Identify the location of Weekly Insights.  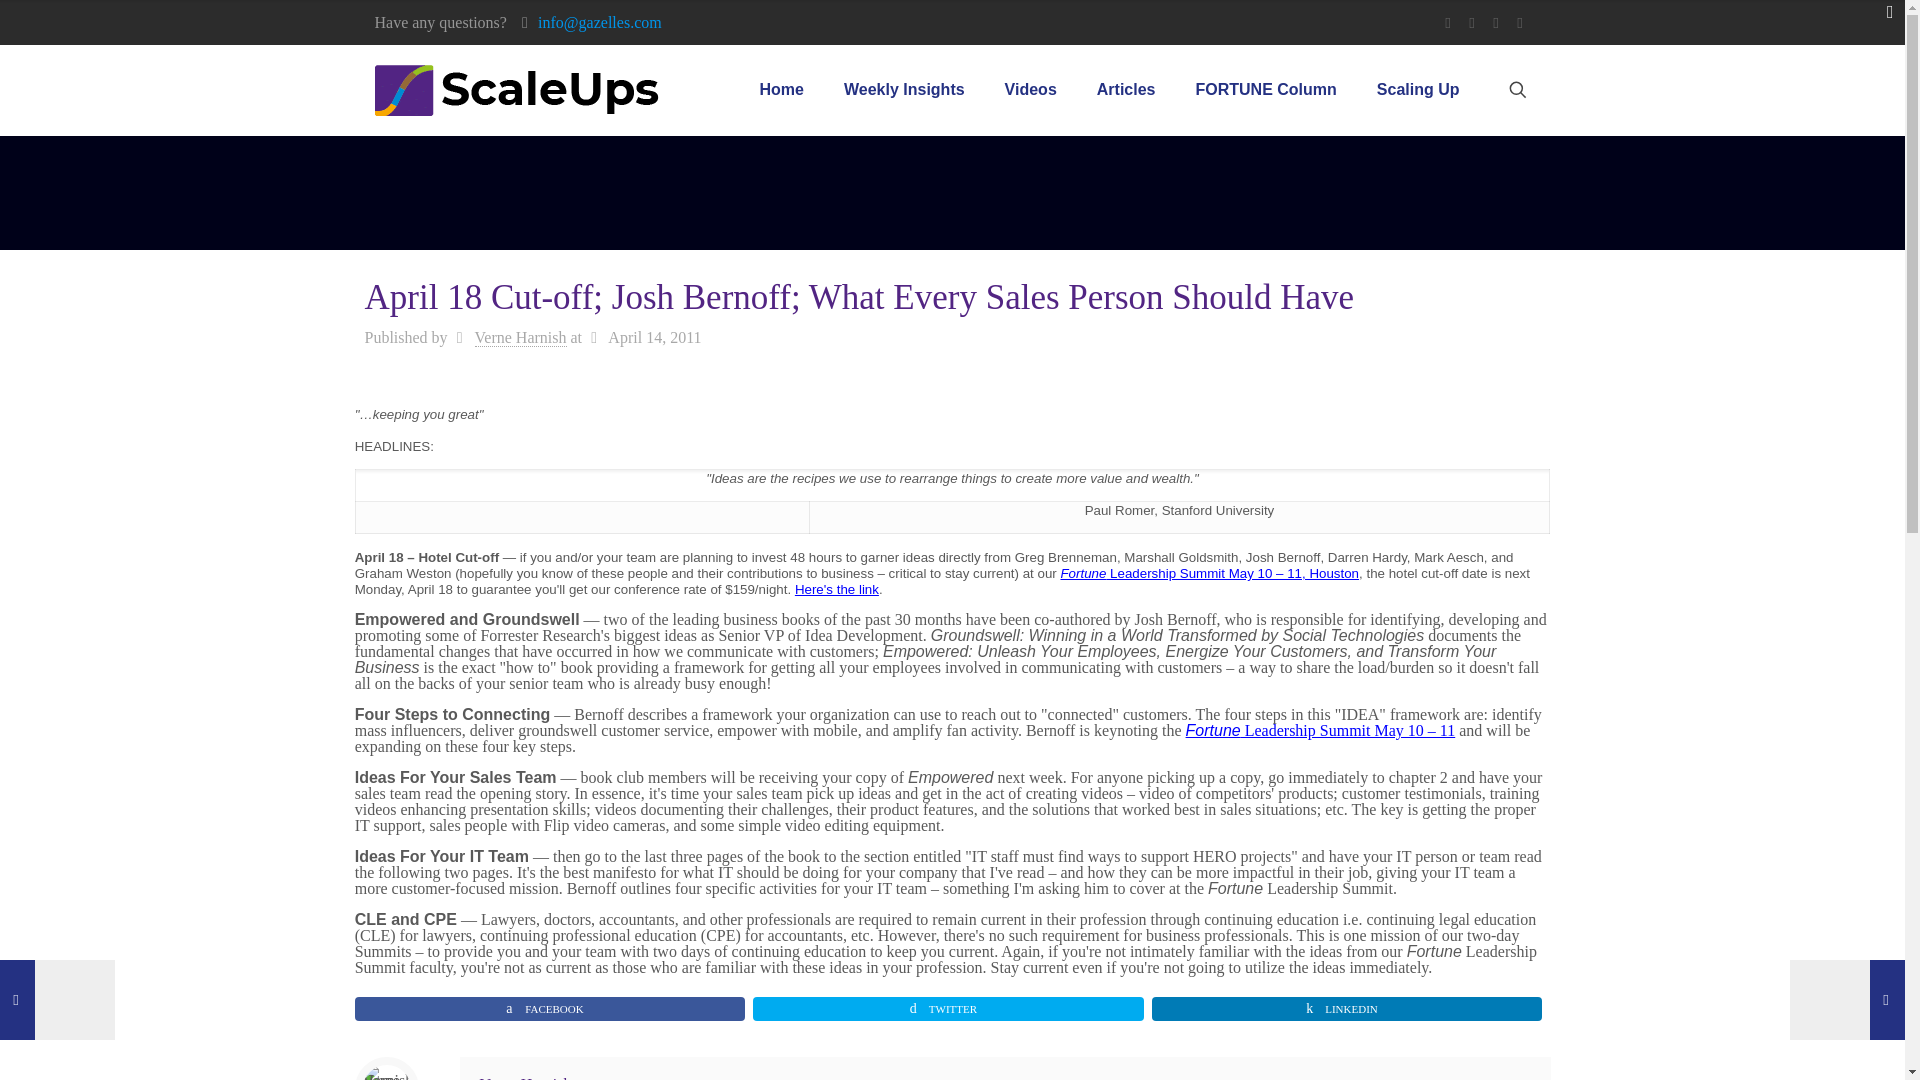
(904, 90).